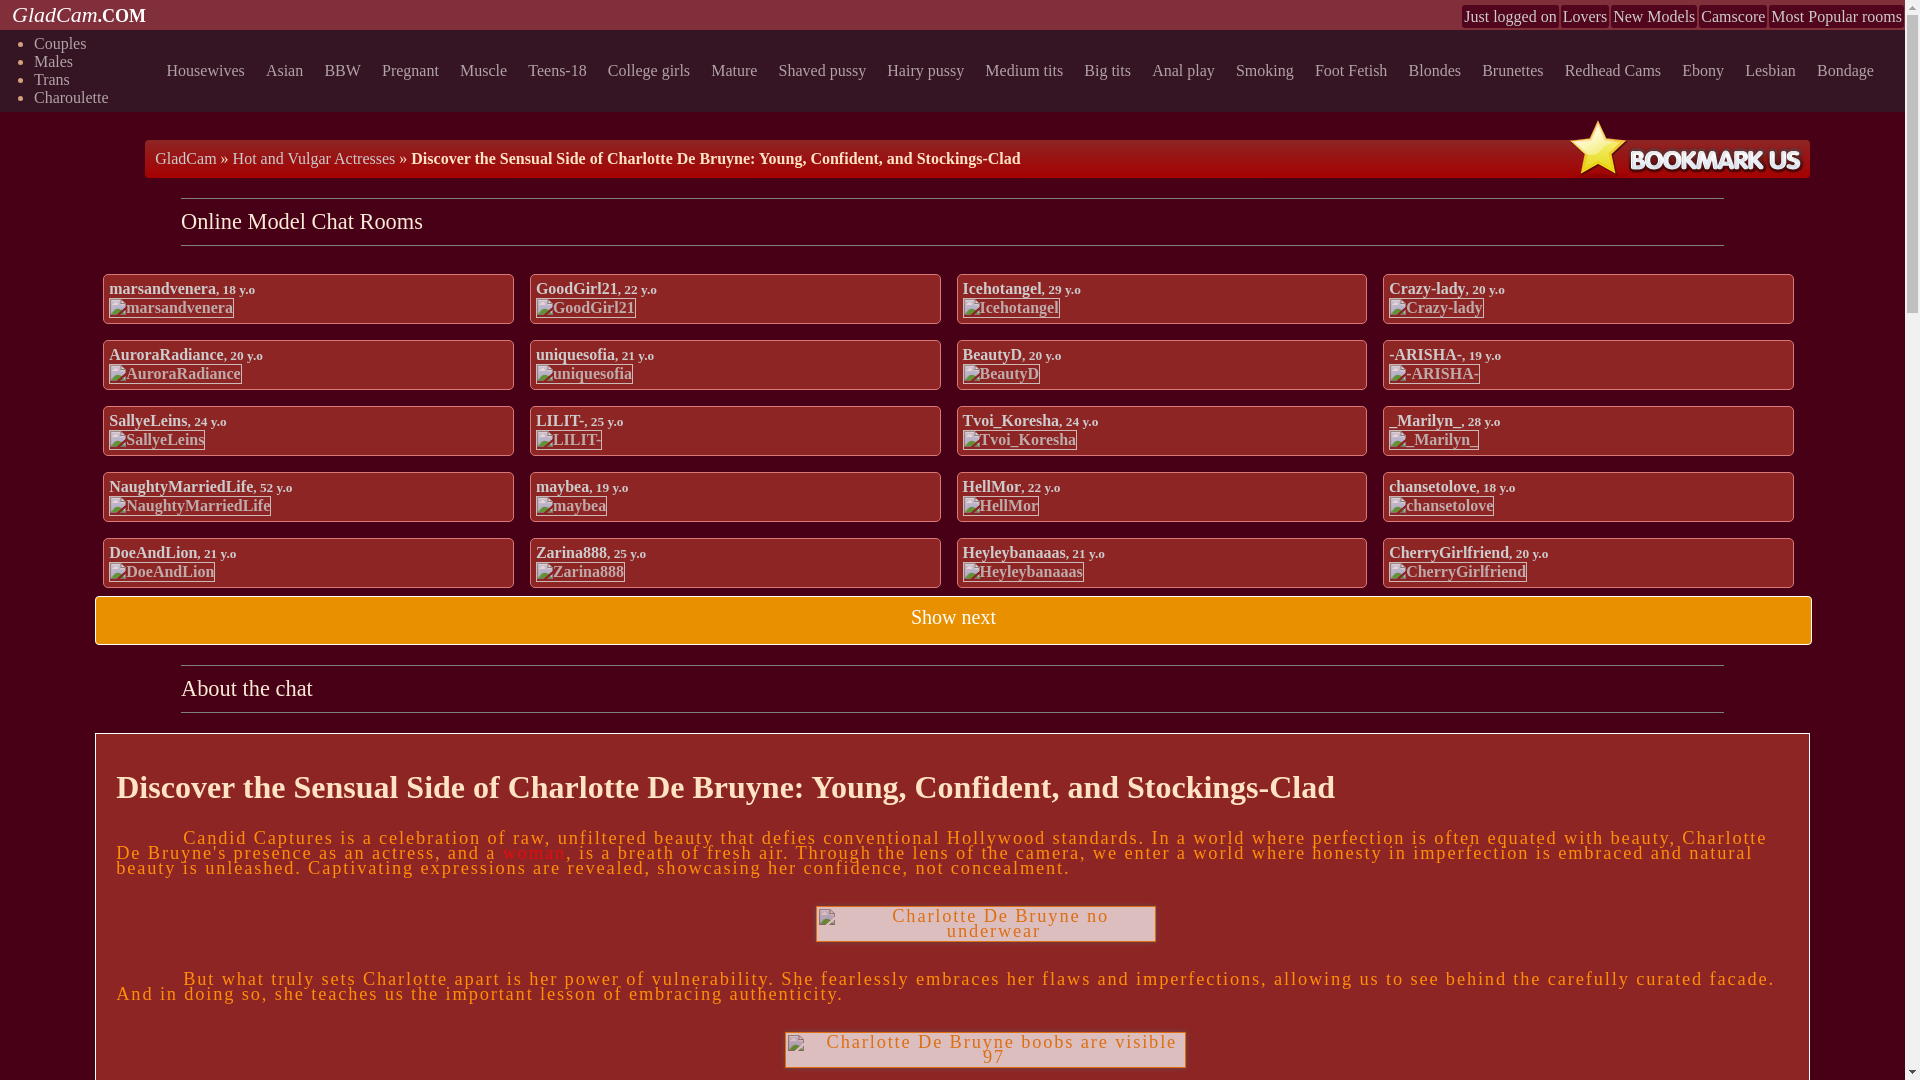 Image resolution: width=1920 pixels, height=1080 pixels. What do you see at coordinates (1516, 70) in the screenshot?
I see `Brunettes` at bounding box center [1516, 70].